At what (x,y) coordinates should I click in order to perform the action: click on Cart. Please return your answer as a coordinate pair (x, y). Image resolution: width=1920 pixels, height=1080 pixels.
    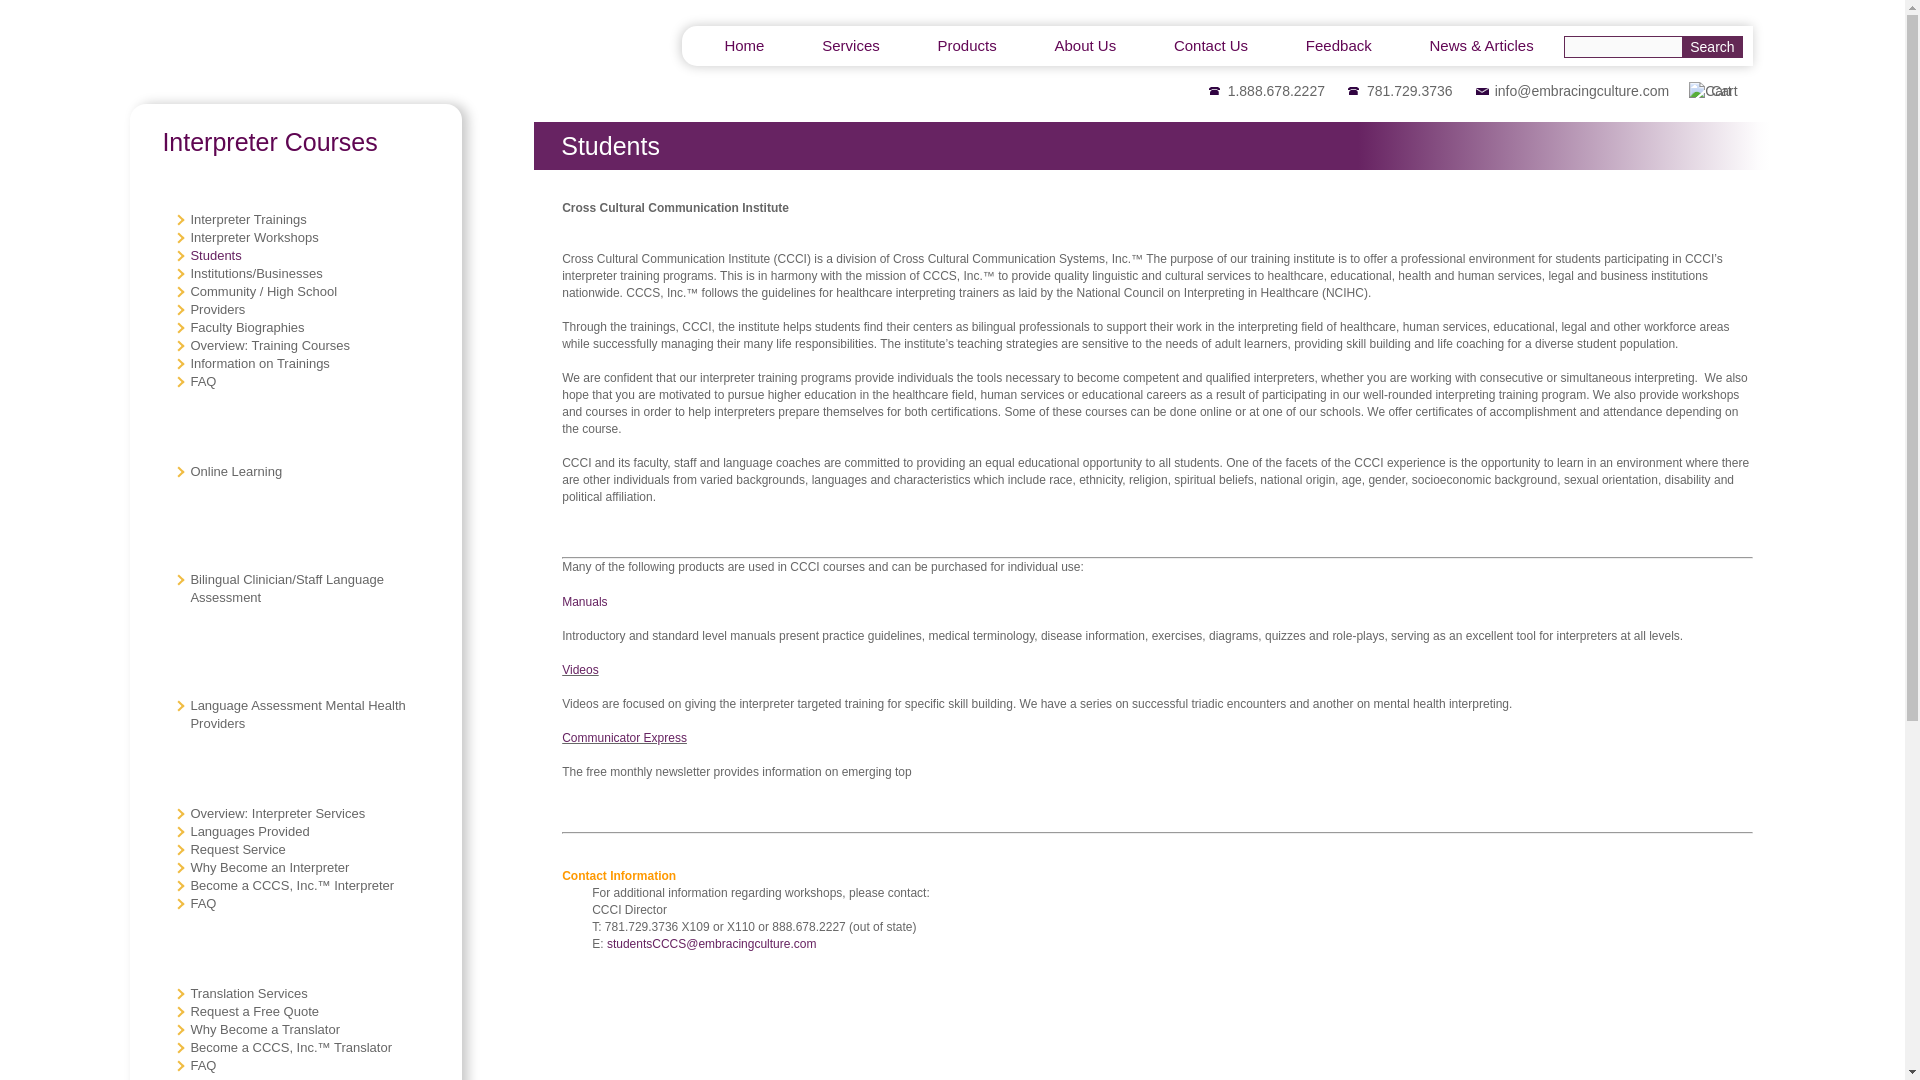
    Looking at the image, I should click on (1710, 91).